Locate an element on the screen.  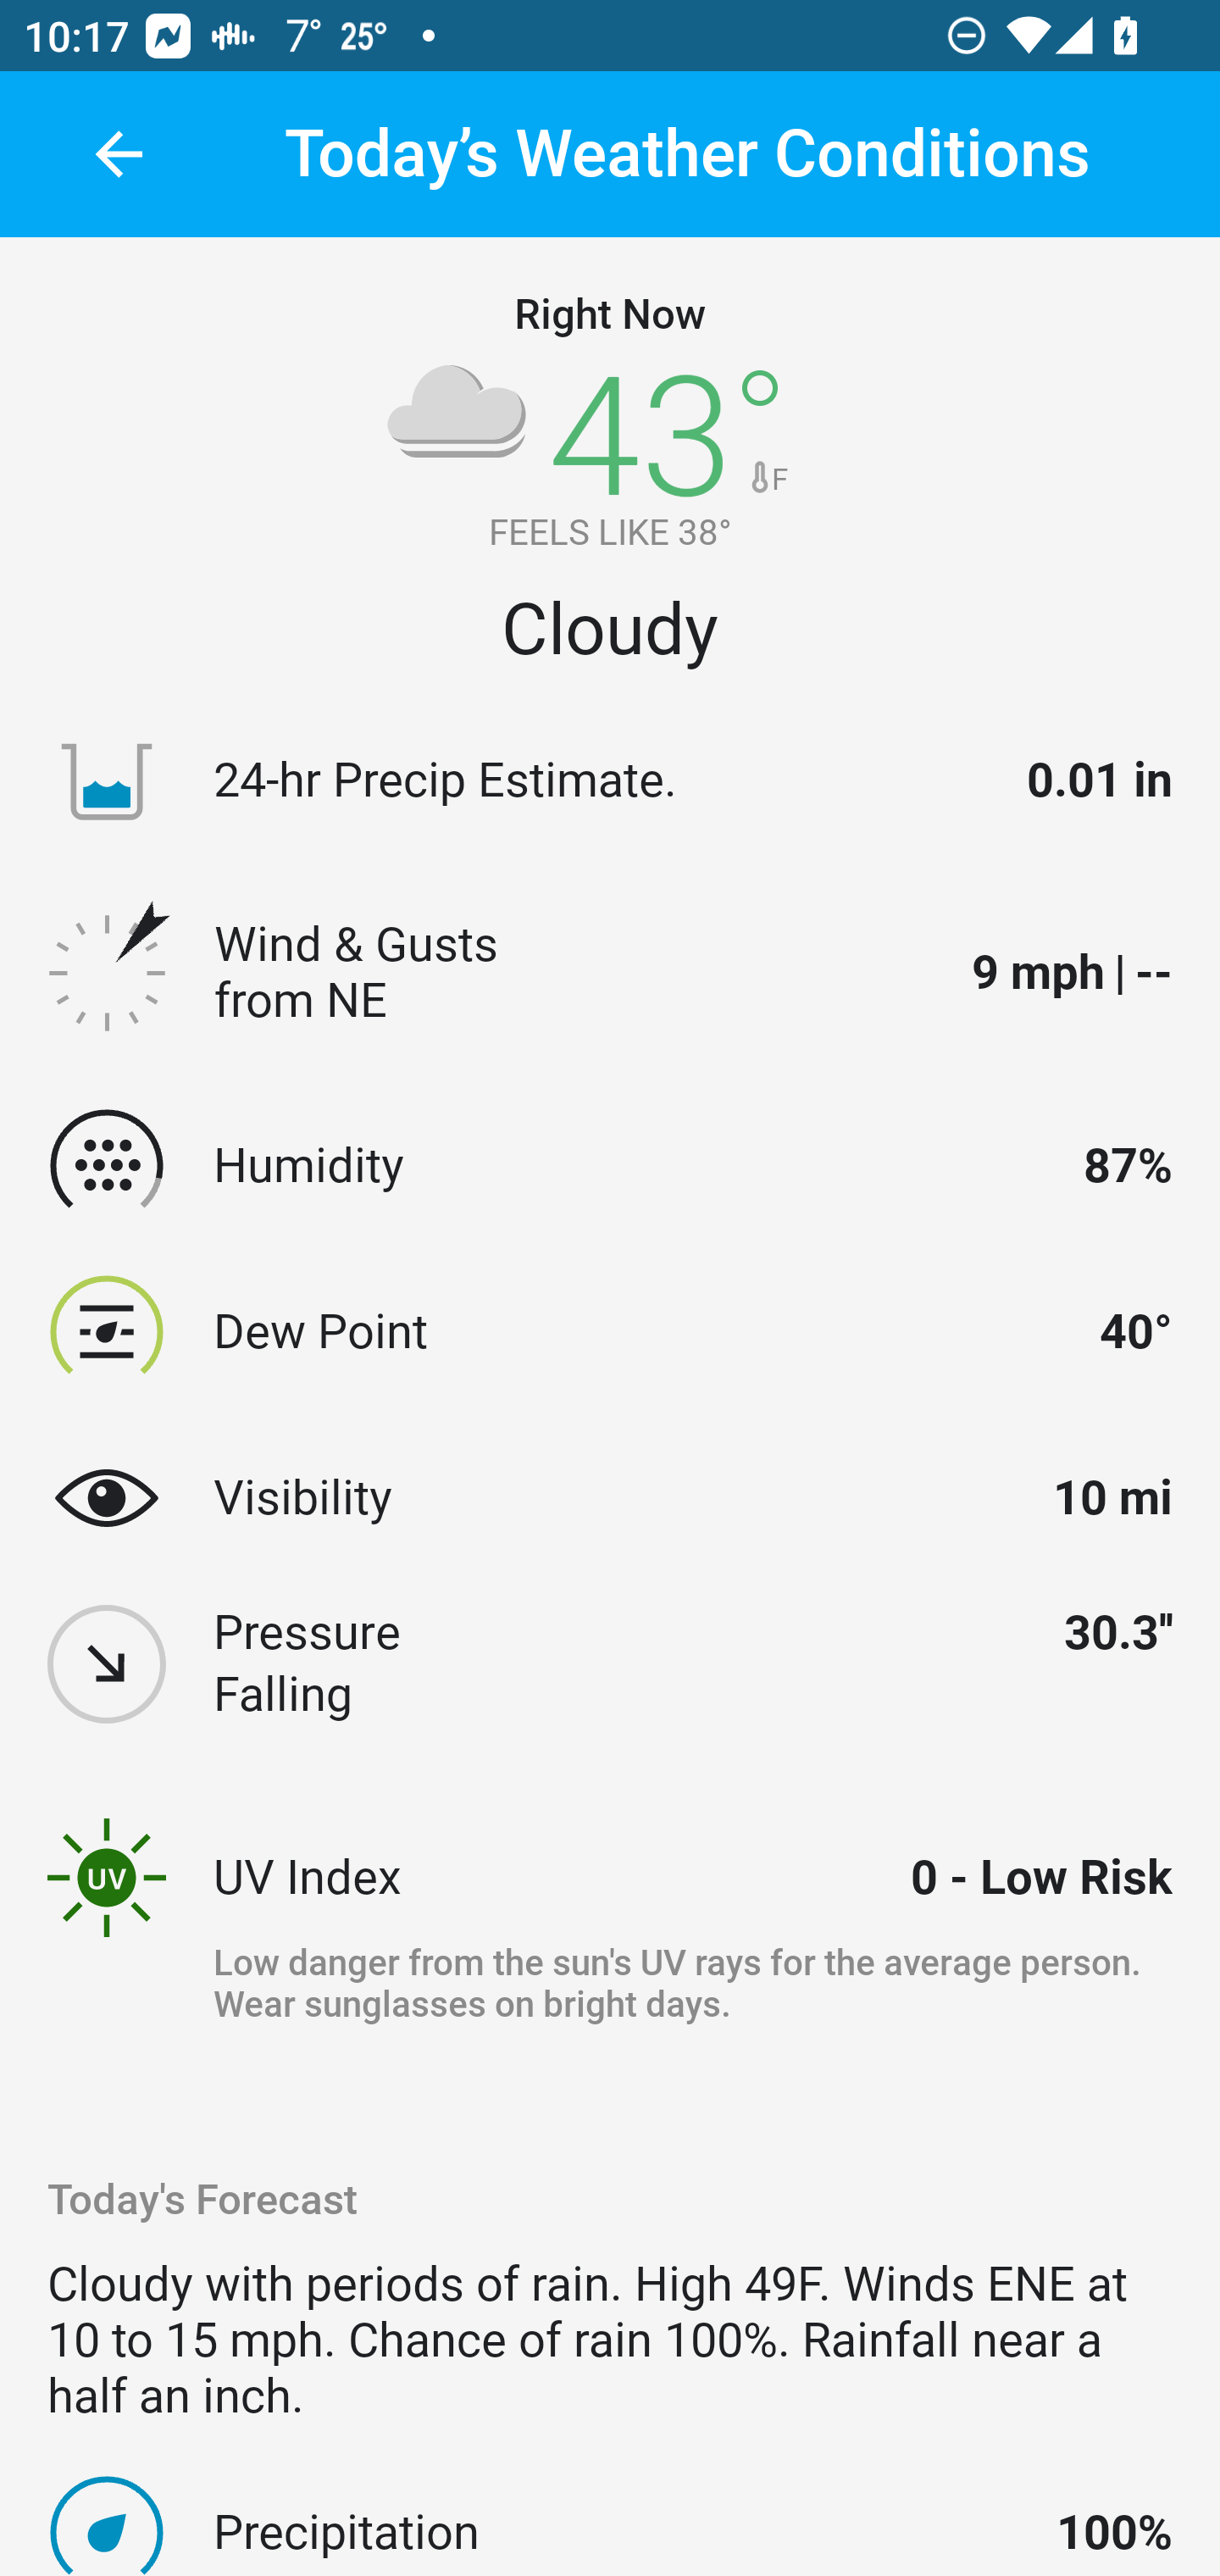
back is located at coordinates (119, 154).